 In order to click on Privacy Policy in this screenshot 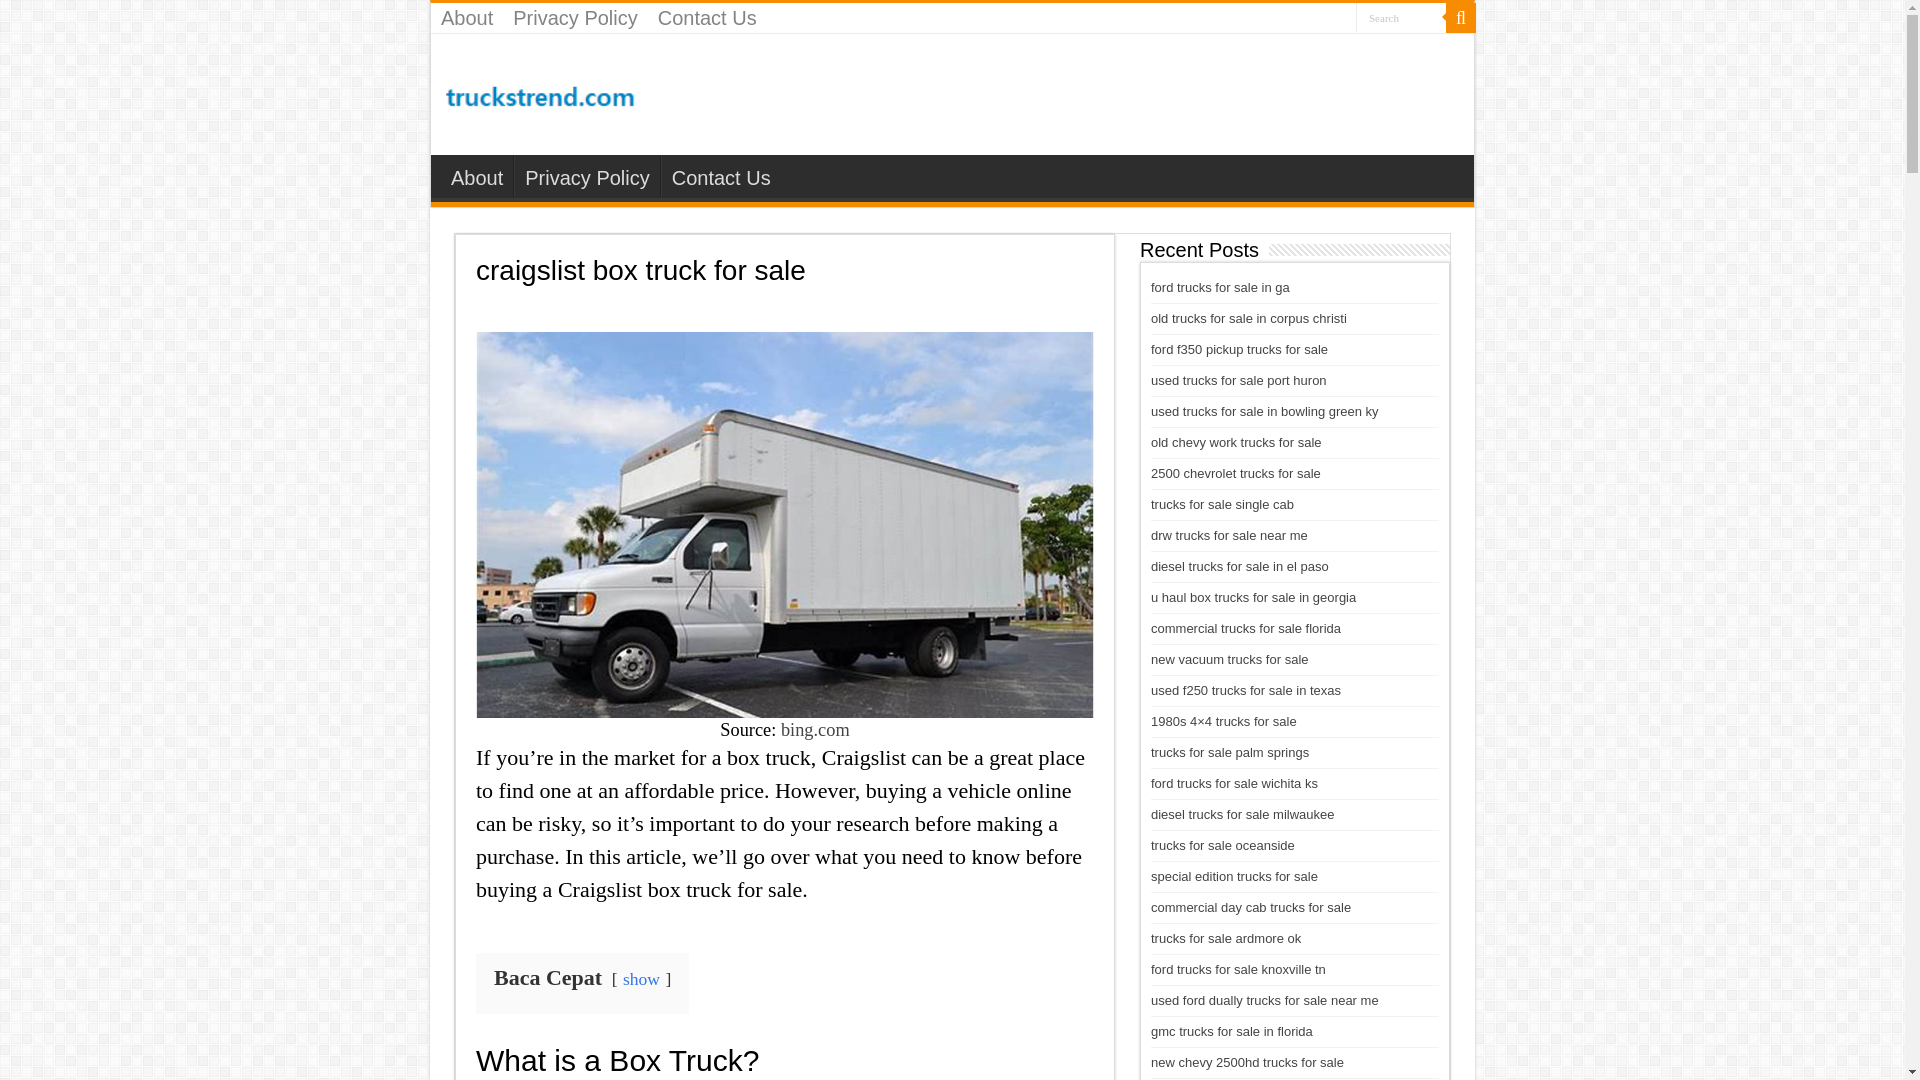, I will do `click(575, 18)`.